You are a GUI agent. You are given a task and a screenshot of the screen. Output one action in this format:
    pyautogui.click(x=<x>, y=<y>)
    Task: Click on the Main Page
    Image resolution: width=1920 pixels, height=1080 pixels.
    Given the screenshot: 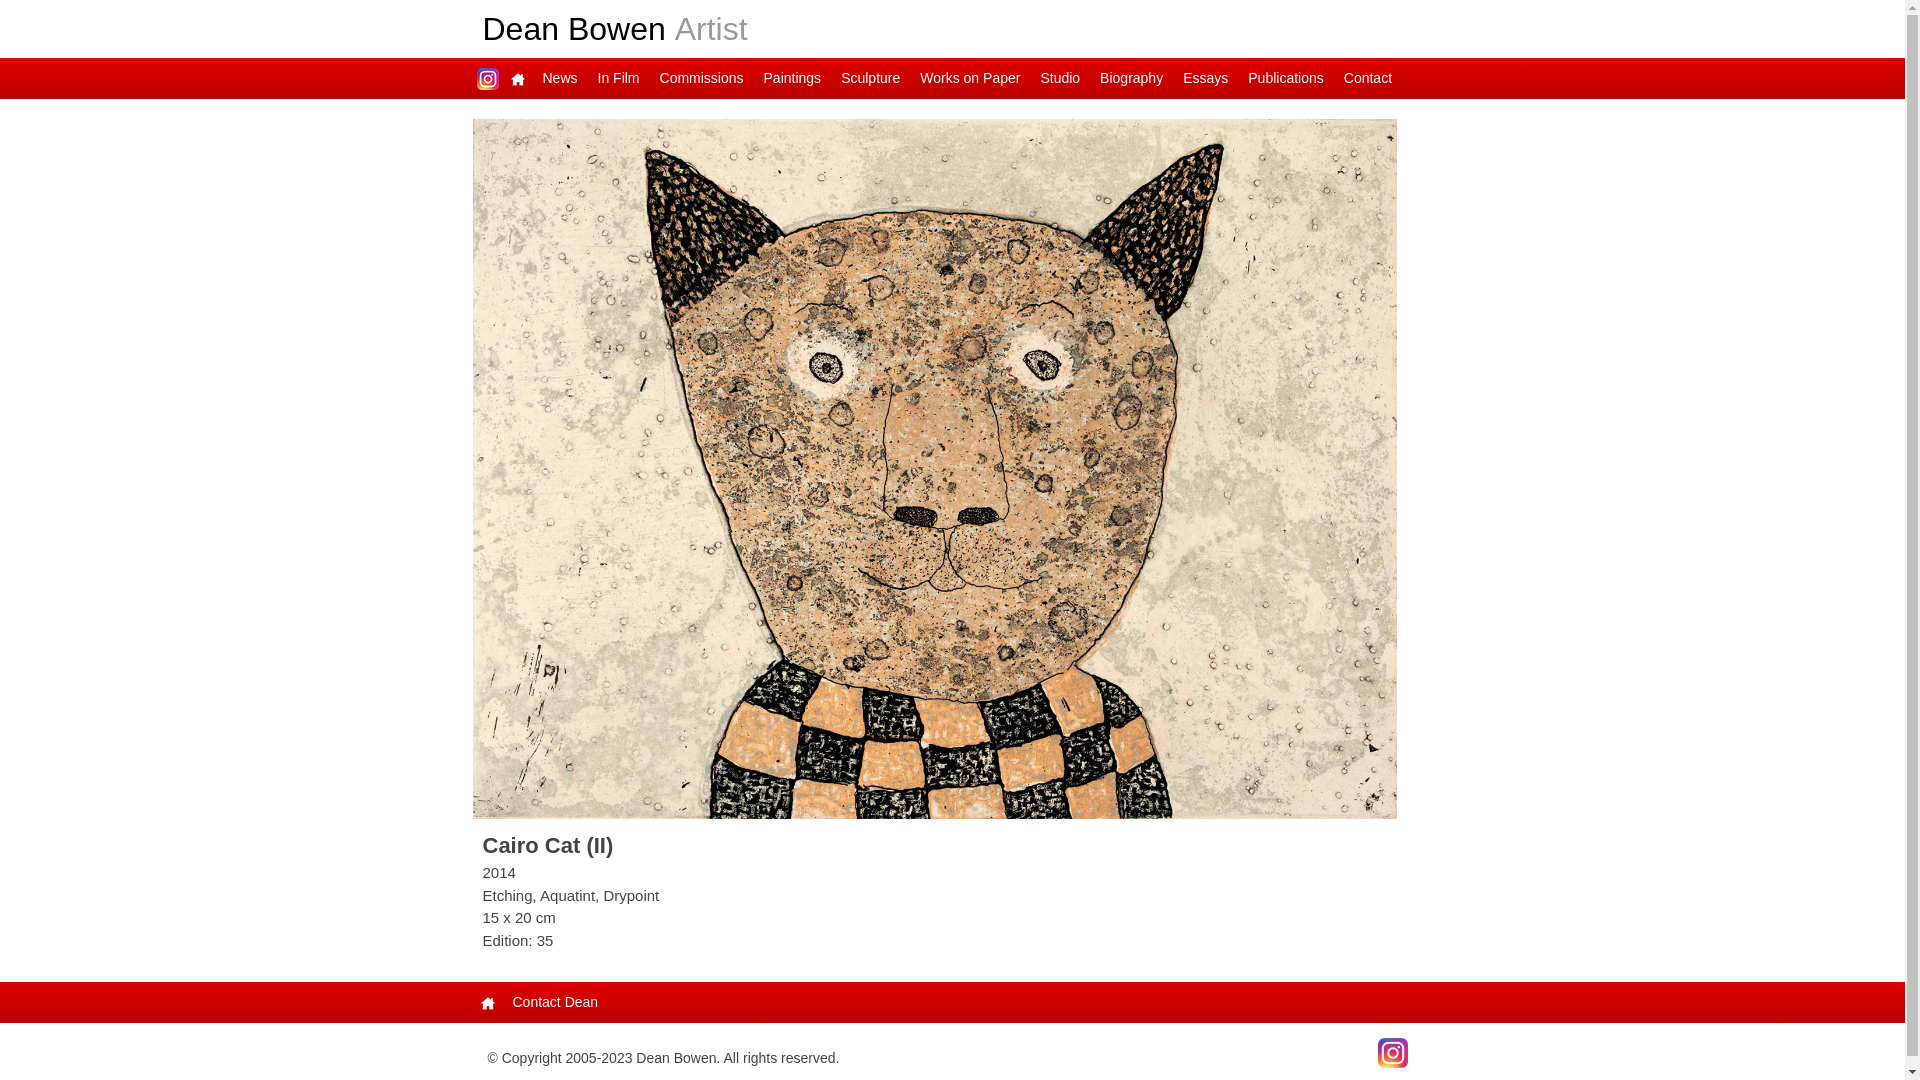 What is the action you would take?
    pyautogui.click(x=517, y=78)
    